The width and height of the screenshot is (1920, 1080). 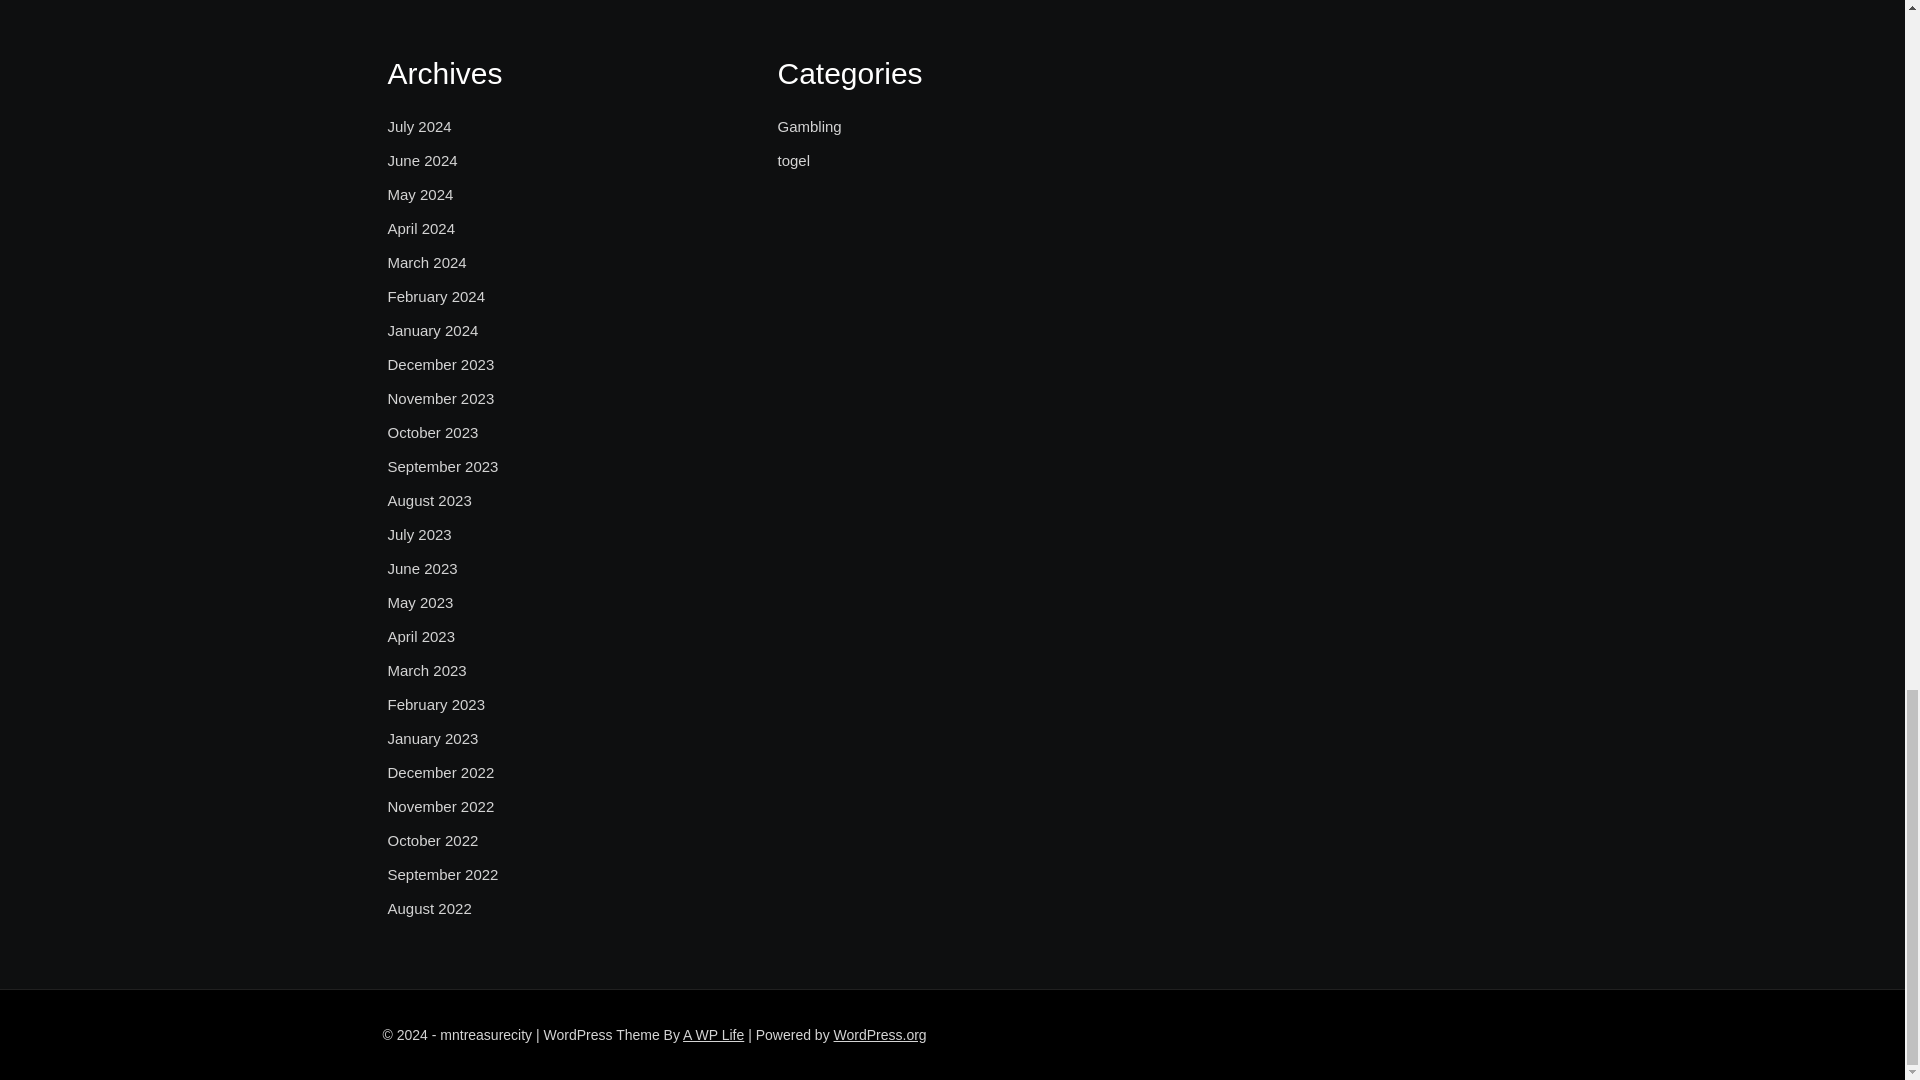 I want to click on May 2023, so click(x=420, y=602).